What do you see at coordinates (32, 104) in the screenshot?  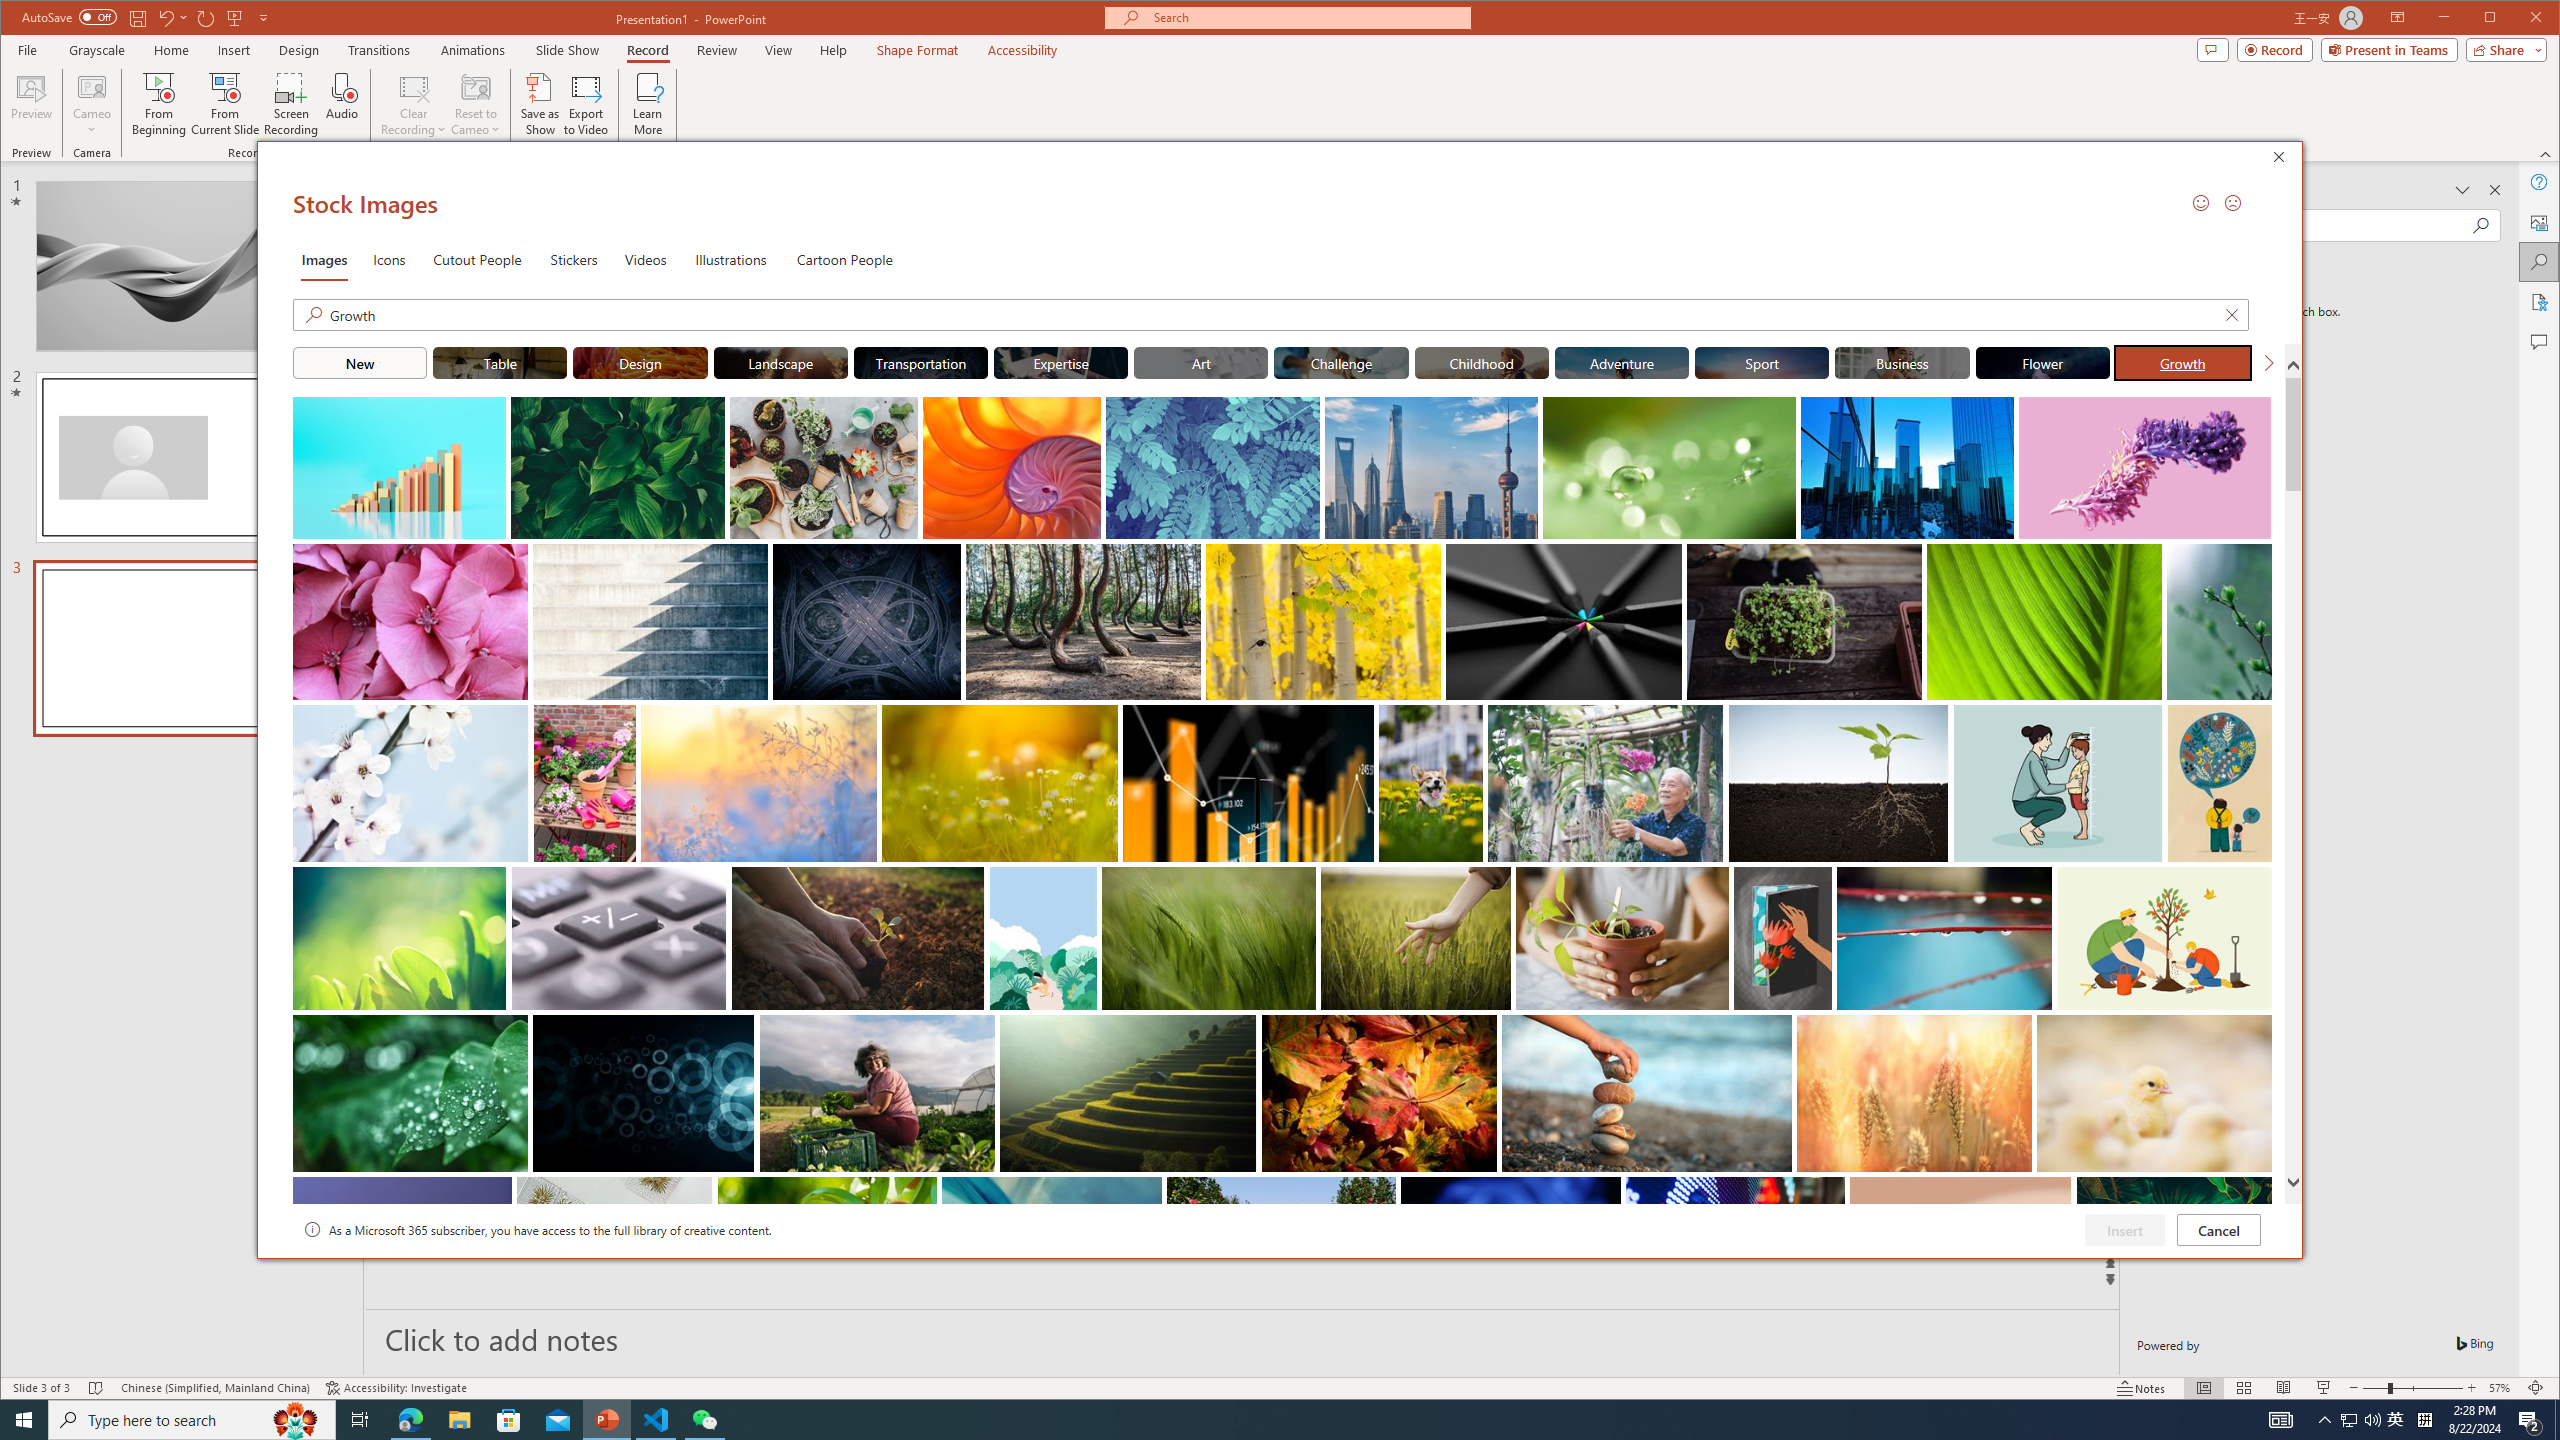 I see `Preview` at bounding box center [32, 104].